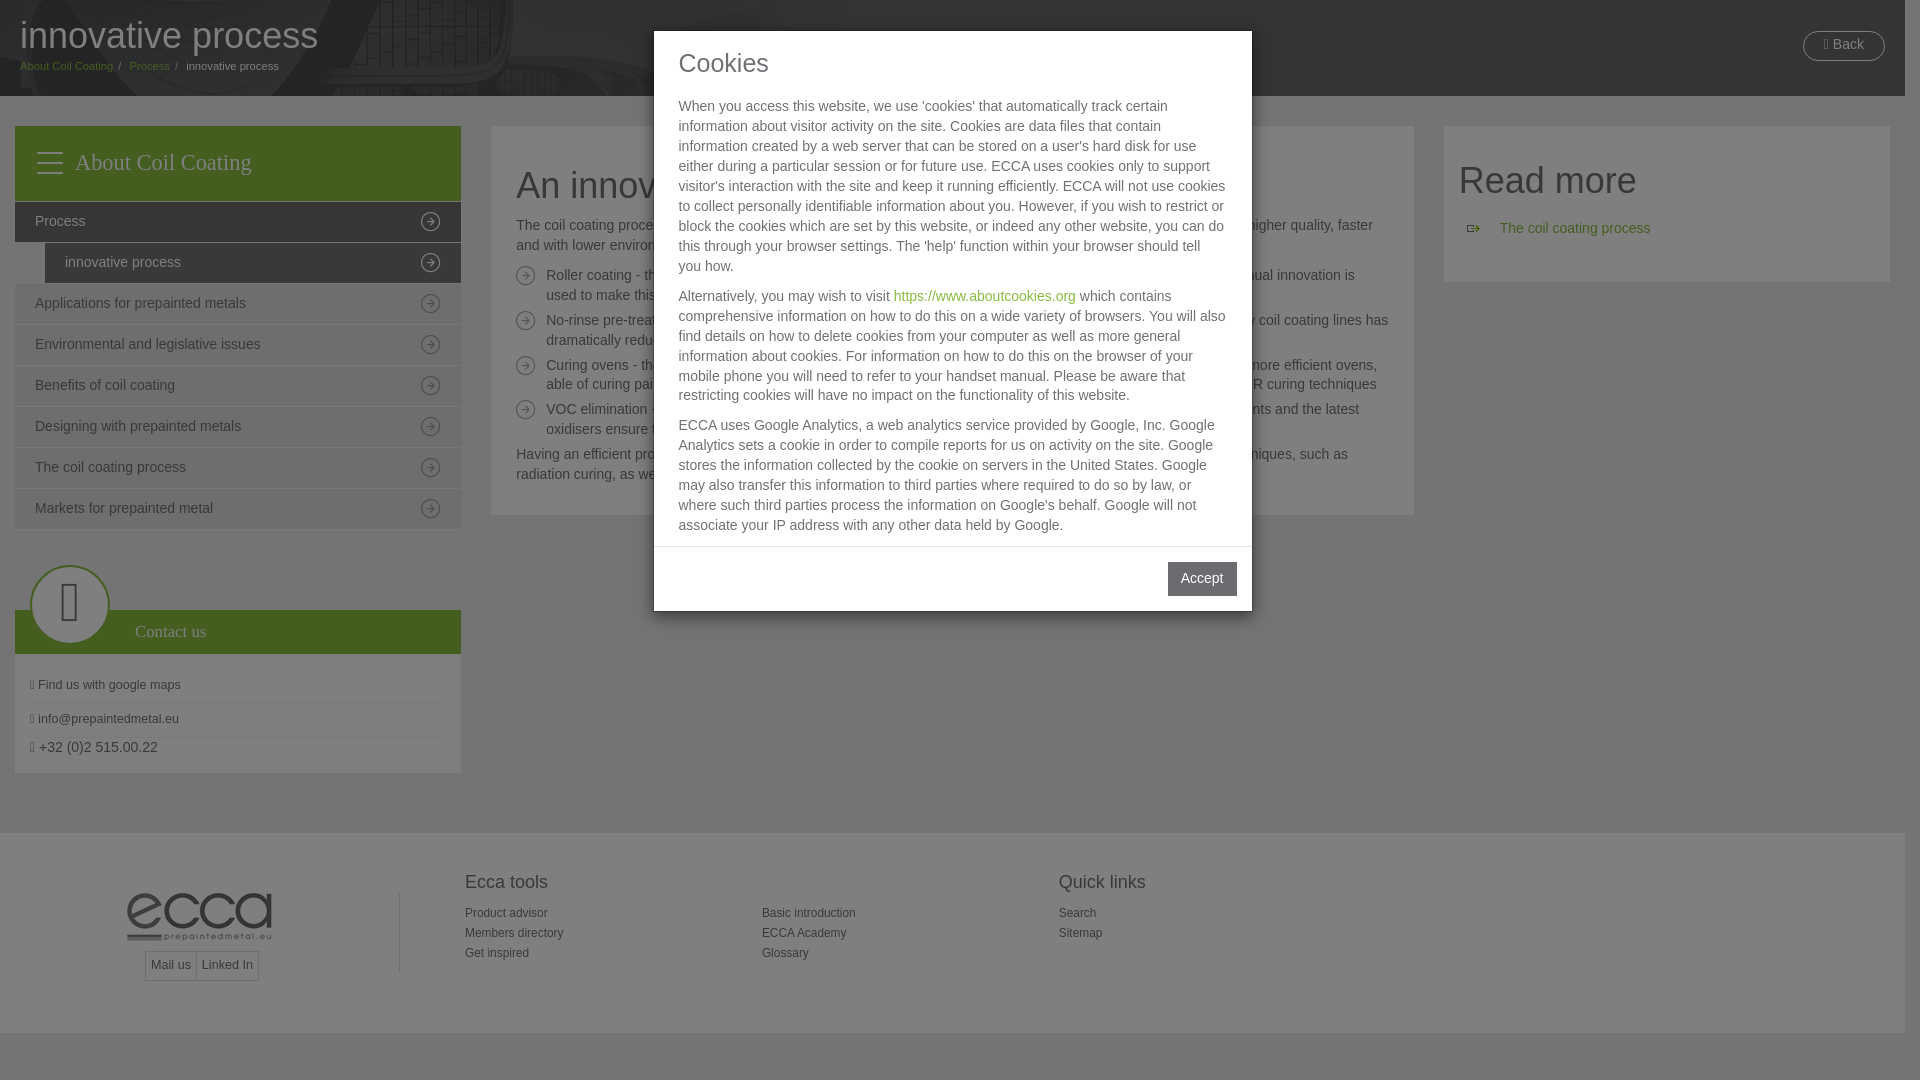 The image size is (1920, 1080). What do you see at coordinates (238, 222) in the screenshot?
I see `Process` at bounding box center [238, 222].